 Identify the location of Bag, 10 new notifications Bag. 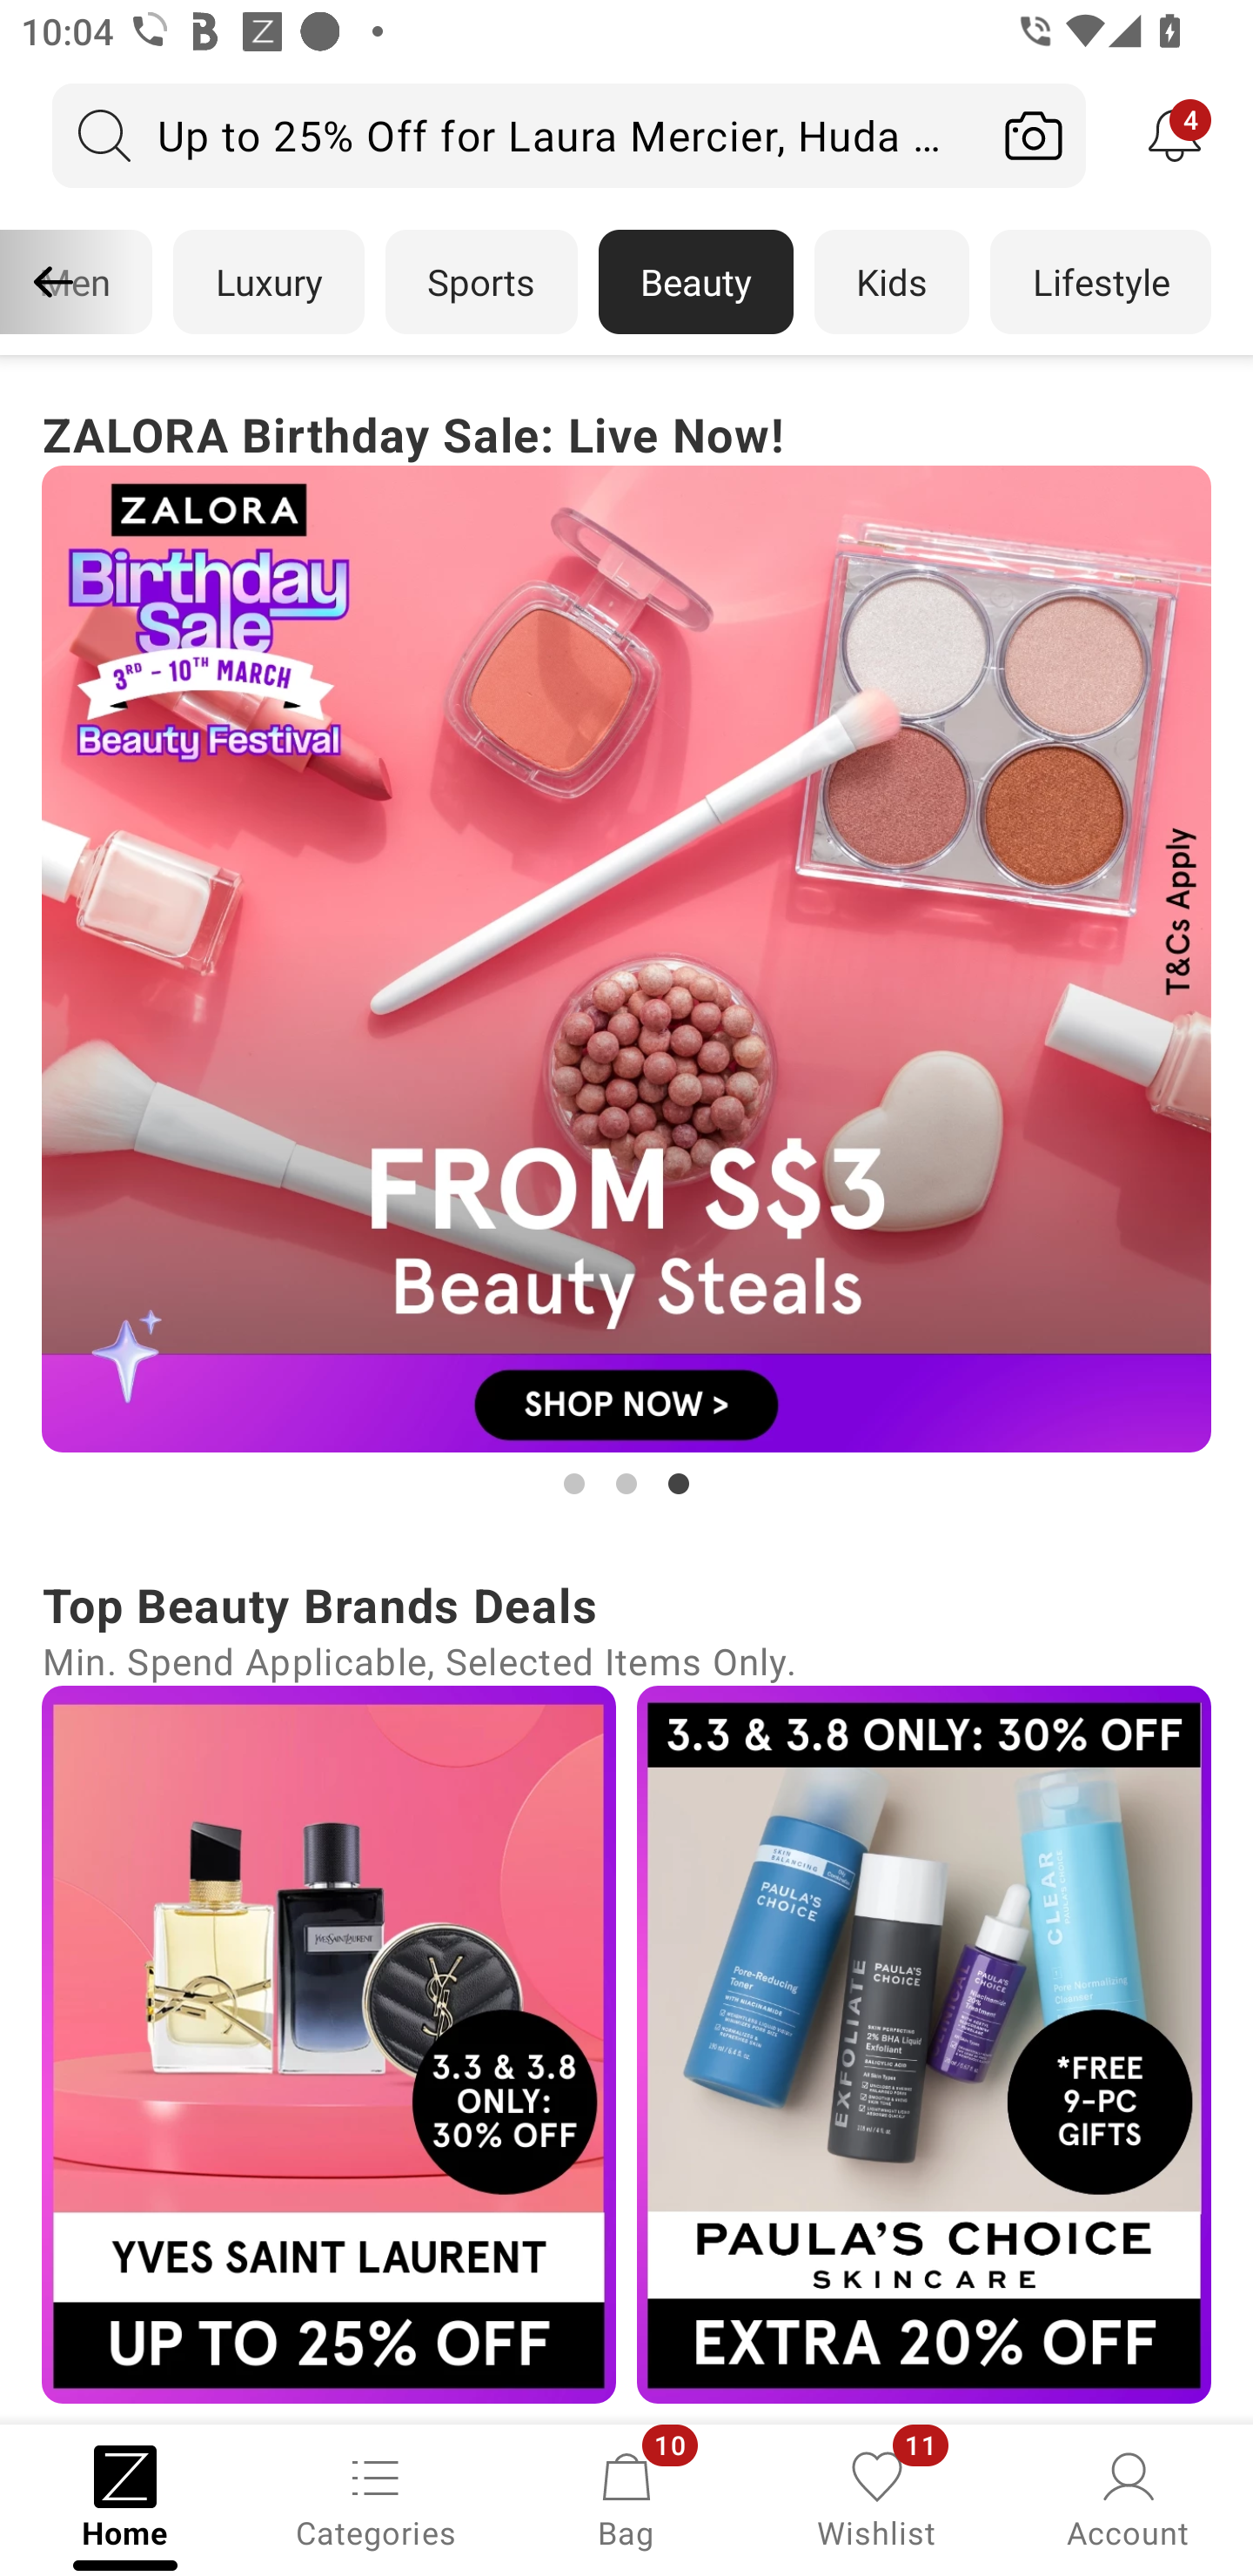
(626, 2498).